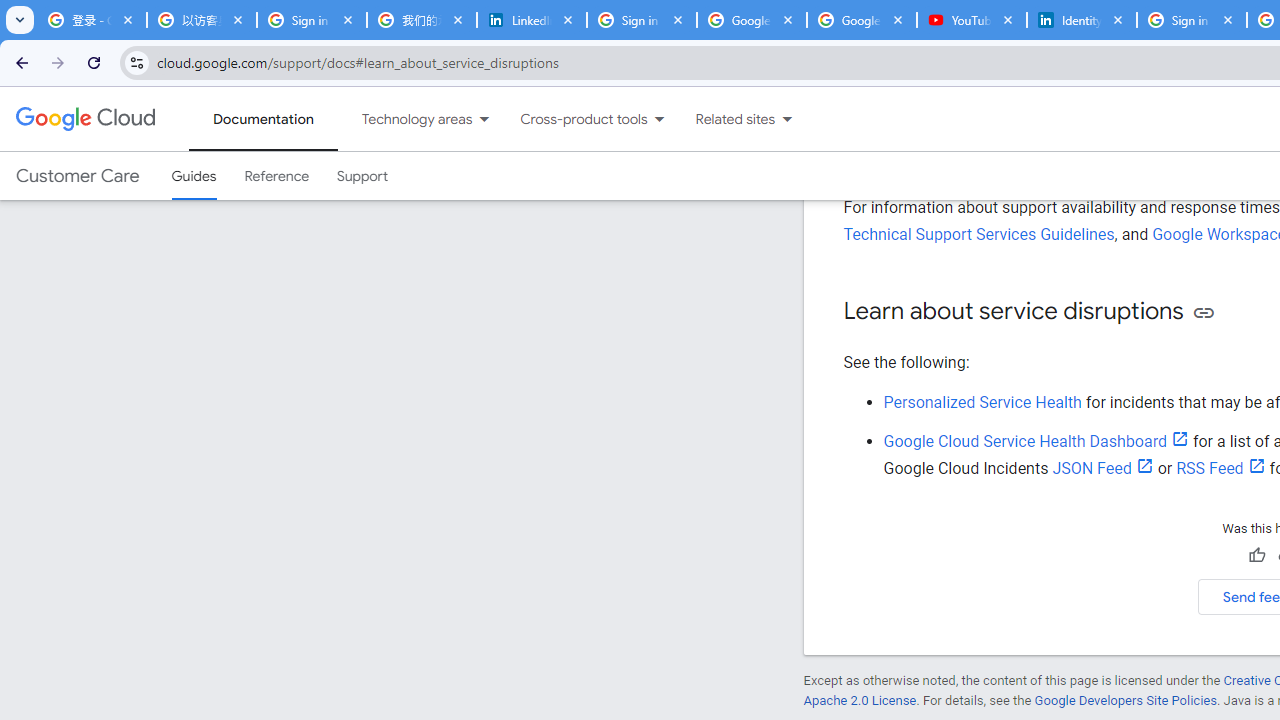  I want to click on Technical Support Services Guidelines, so click(978, 234).